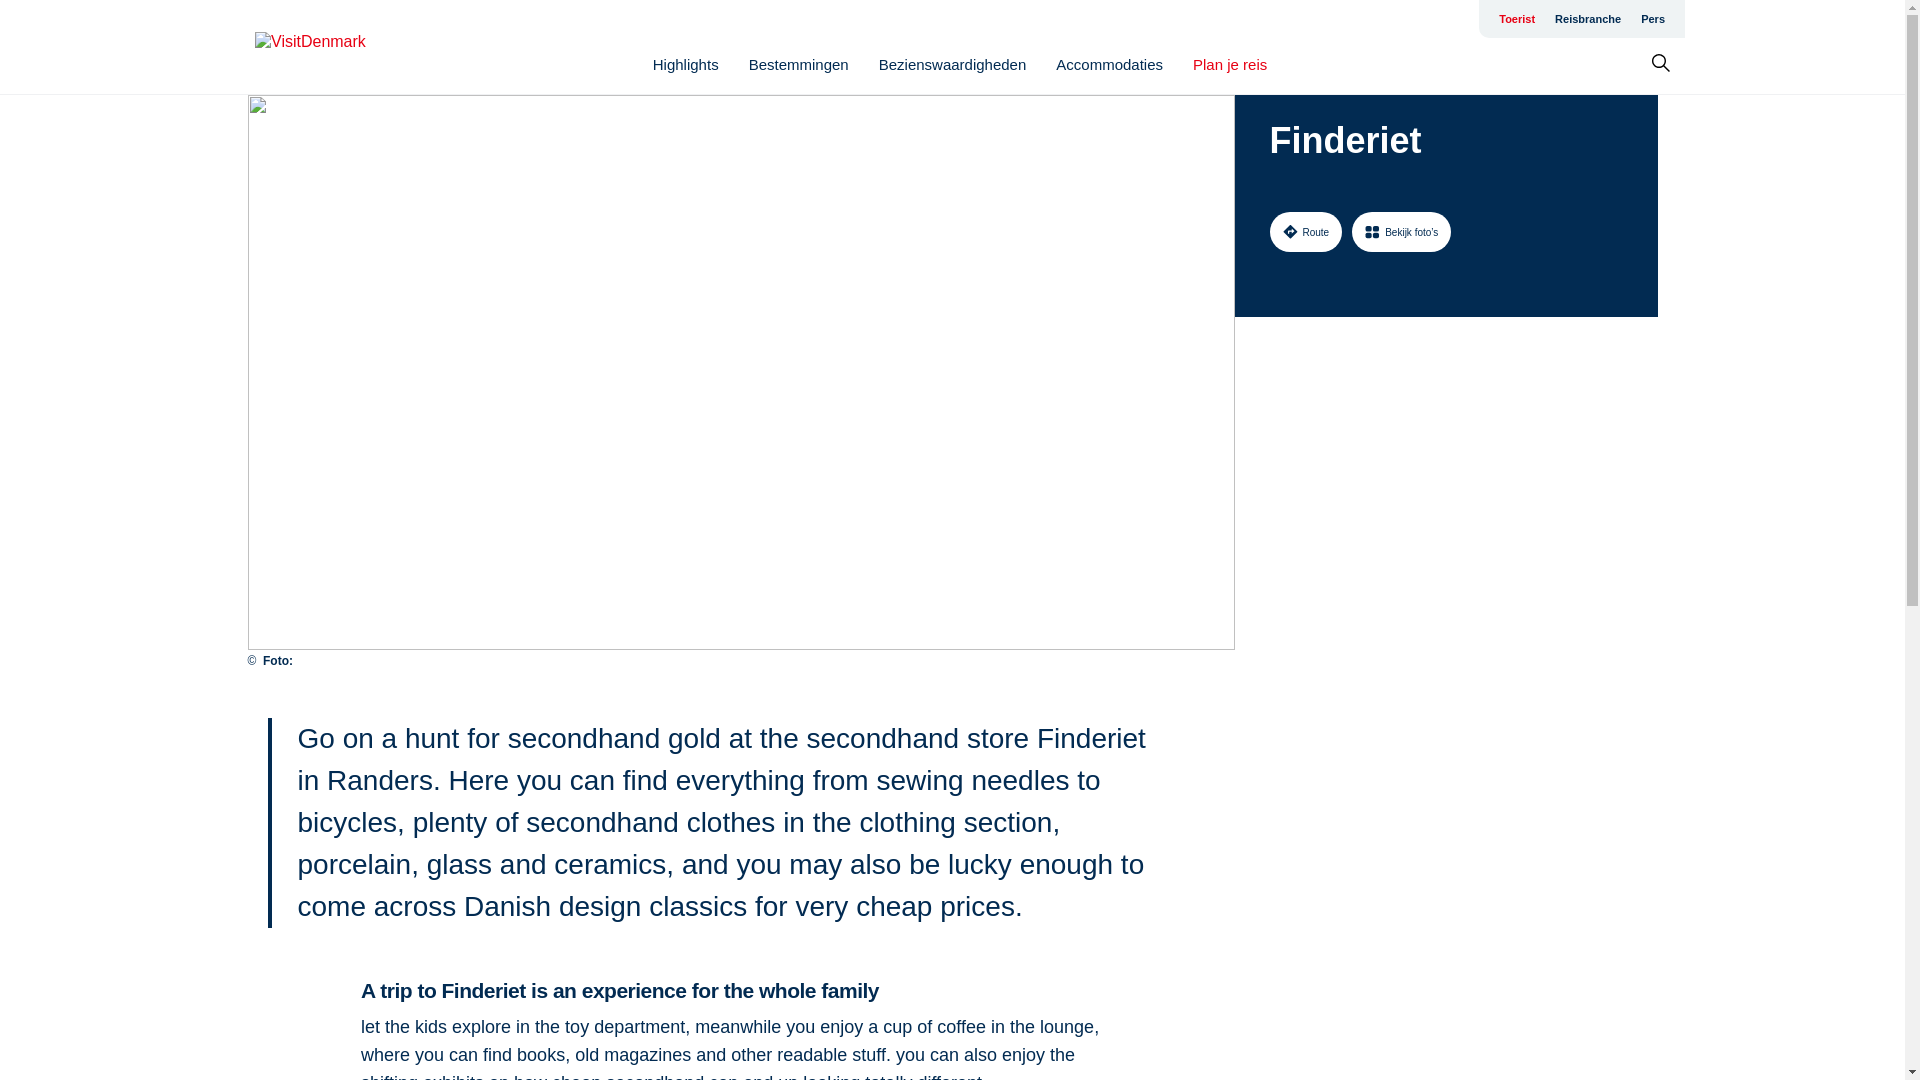 The height and width of the screenshot is (1080, 1920). Describe the element at coordinates (1110, 64) in the screenshot. I see `Accommodaties` at that location.